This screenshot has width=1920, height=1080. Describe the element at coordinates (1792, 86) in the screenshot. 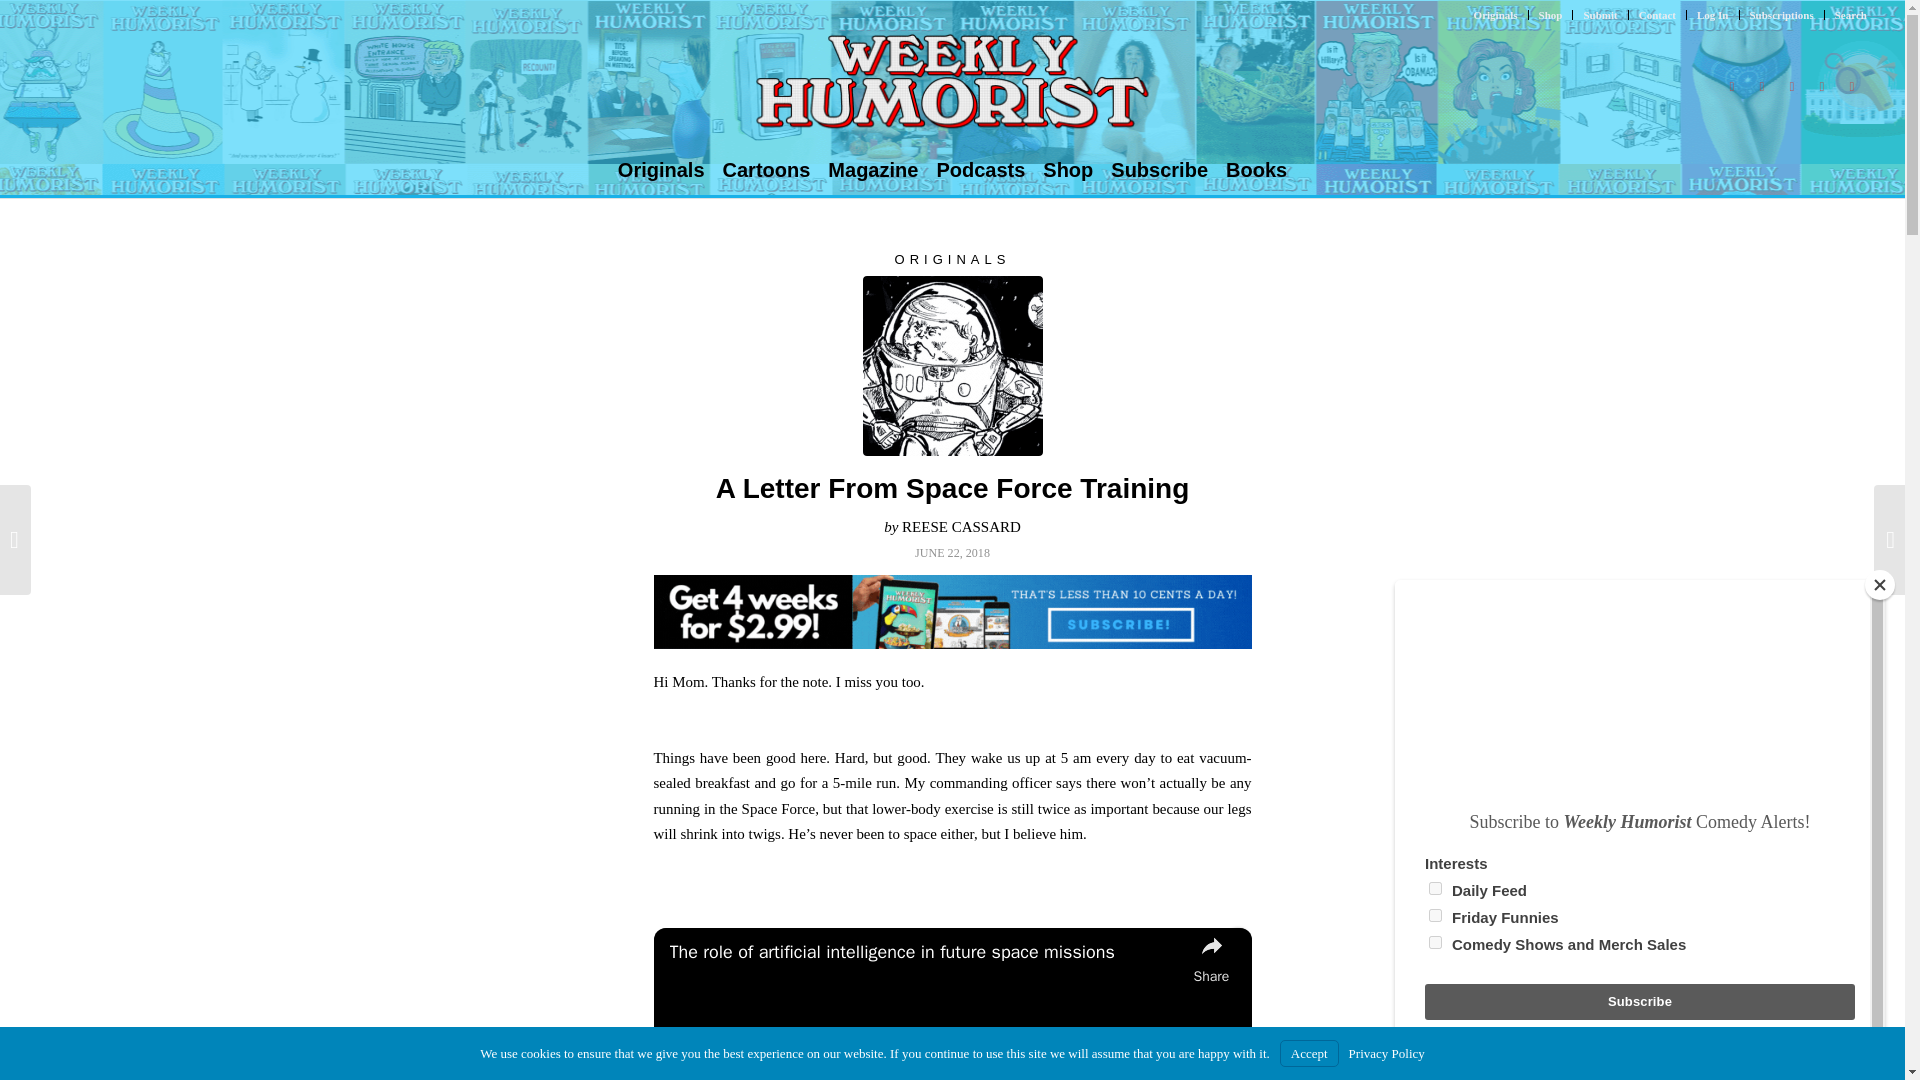

I see `Youtube` at that location.